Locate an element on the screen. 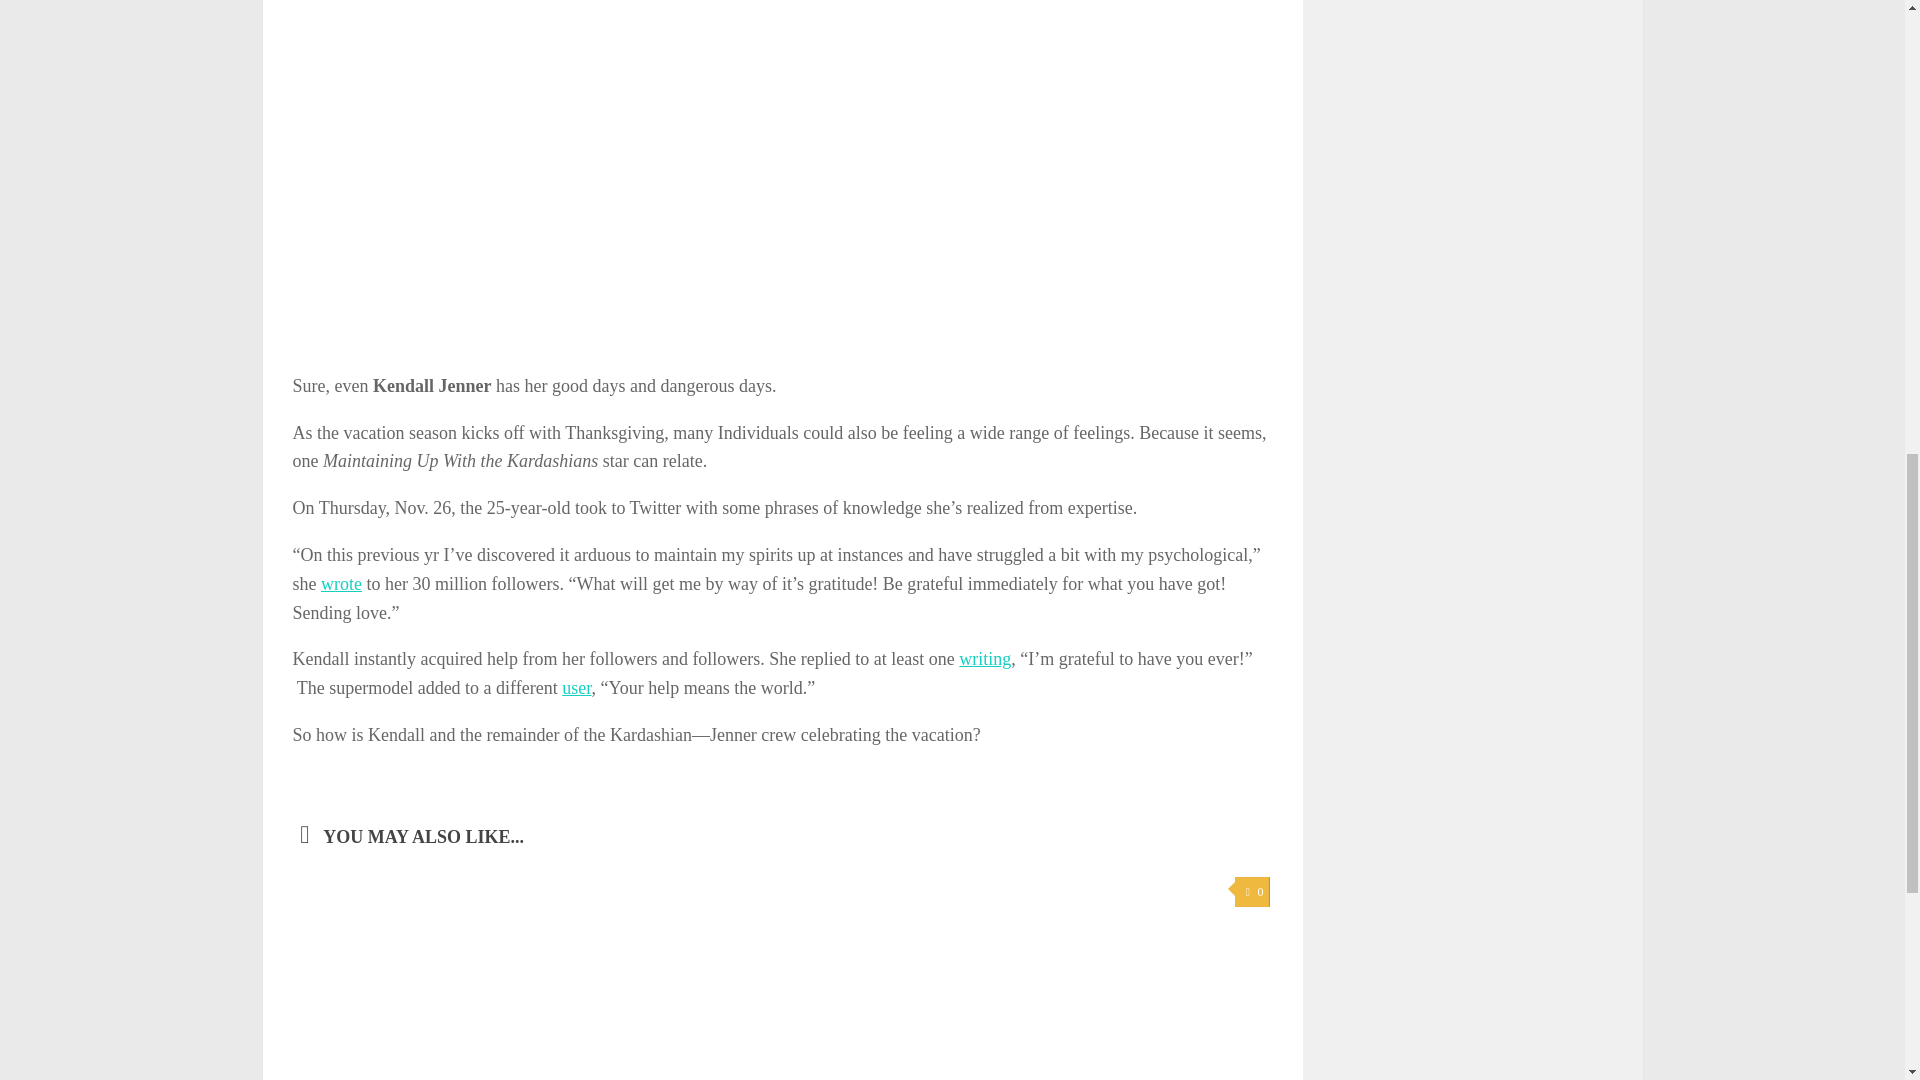 This screenshot has width=1920, height=1080. wrote is located at coordinates (341, 584).